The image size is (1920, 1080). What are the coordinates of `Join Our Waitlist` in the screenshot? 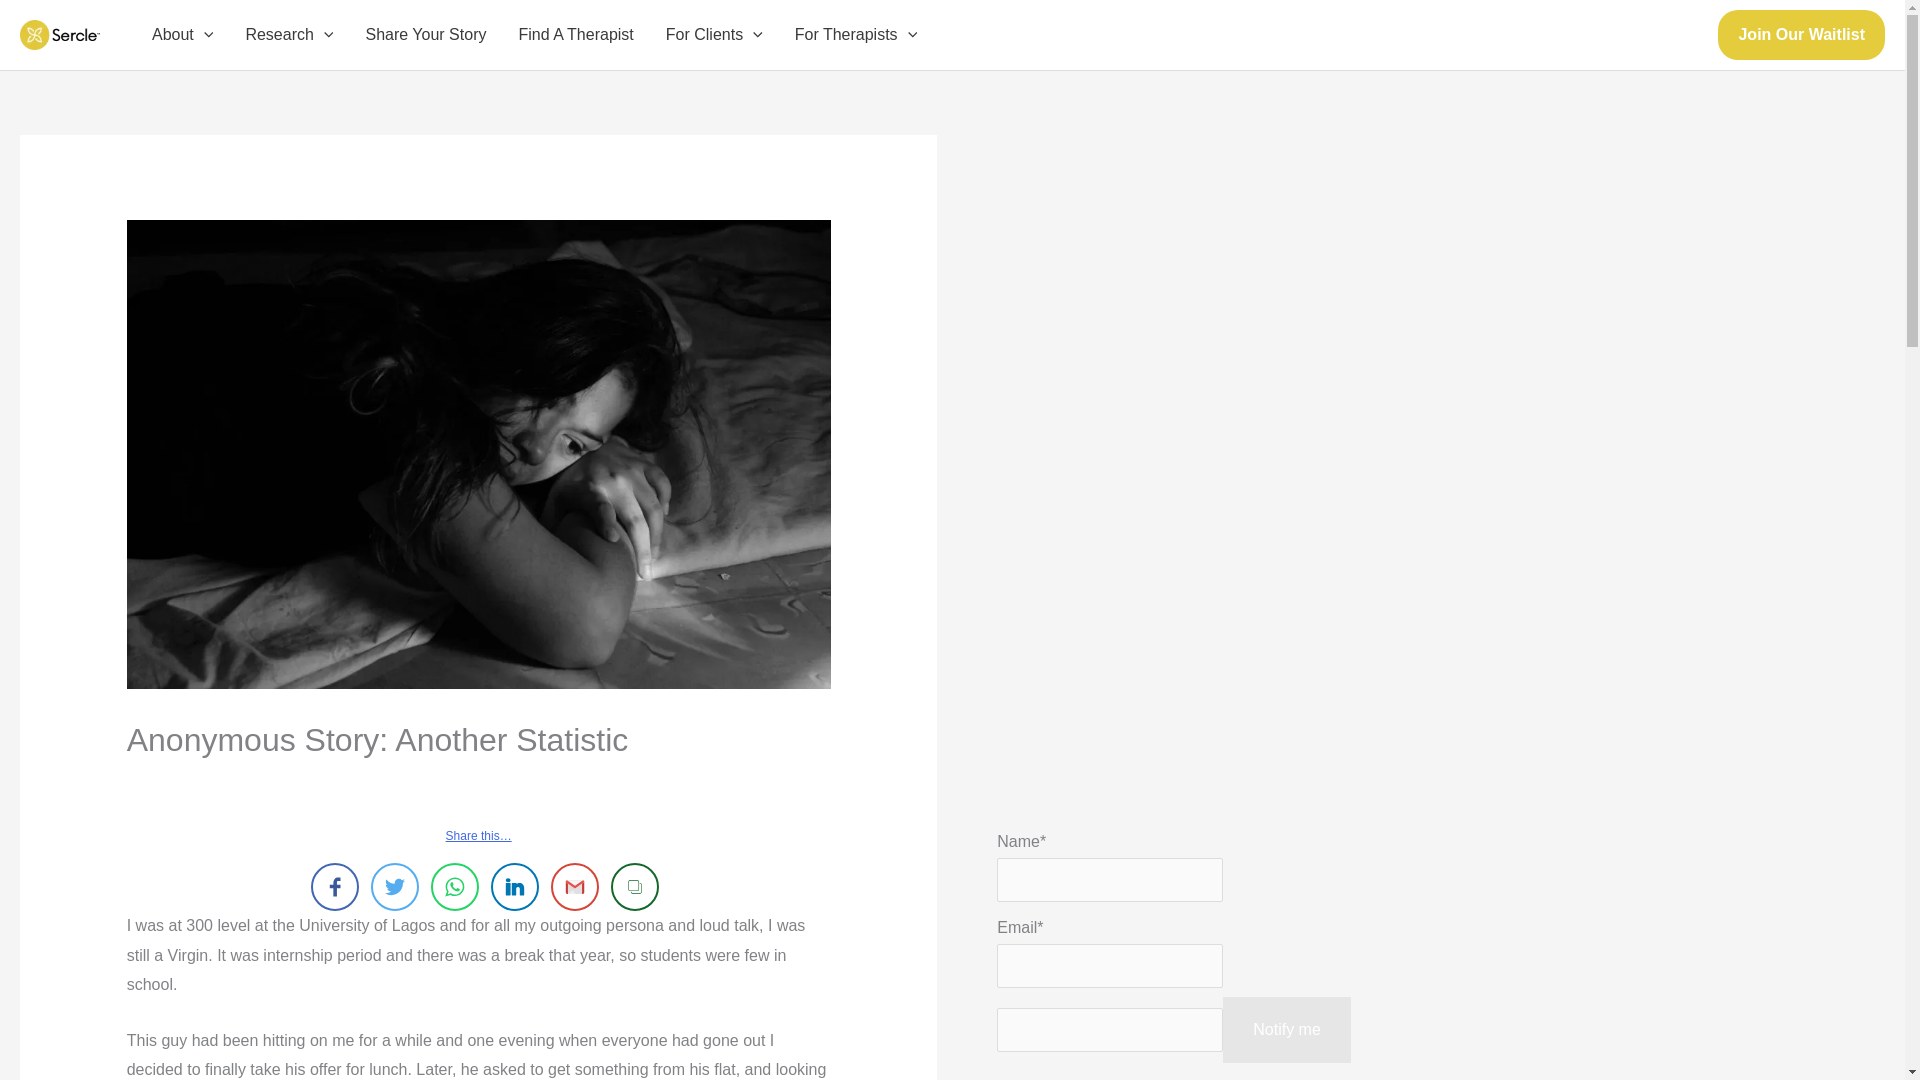 It's located at (1802, 34).